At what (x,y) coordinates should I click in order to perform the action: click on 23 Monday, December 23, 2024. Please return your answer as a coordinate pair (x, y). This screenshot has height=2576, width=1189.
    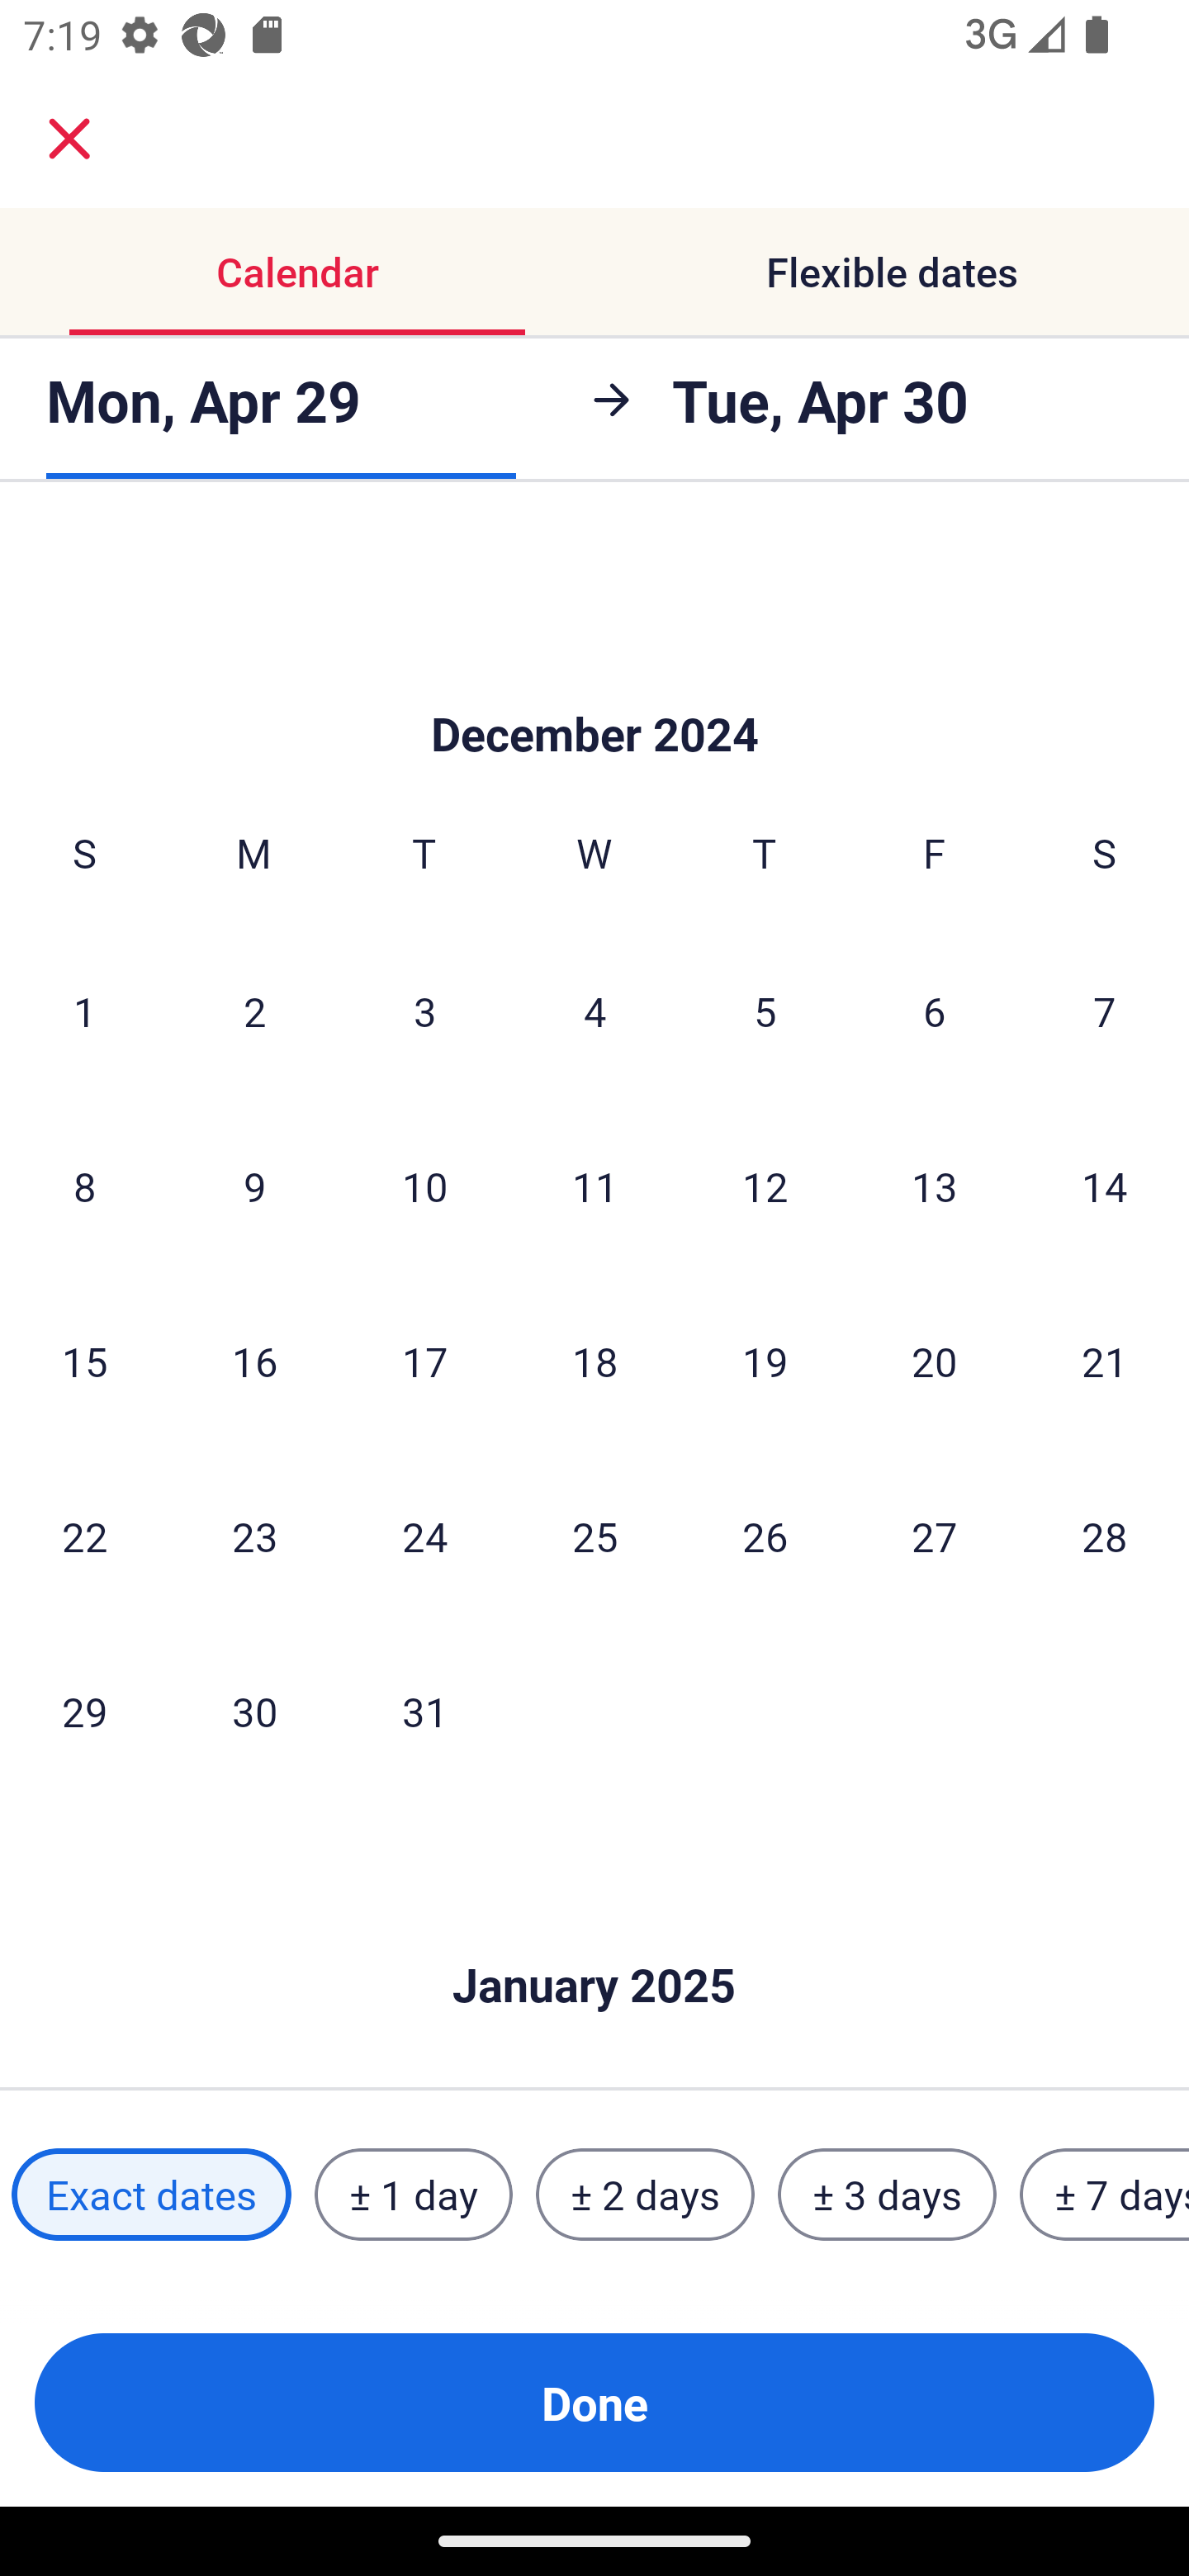
    Looking at the image, I should click on (254, 1535).